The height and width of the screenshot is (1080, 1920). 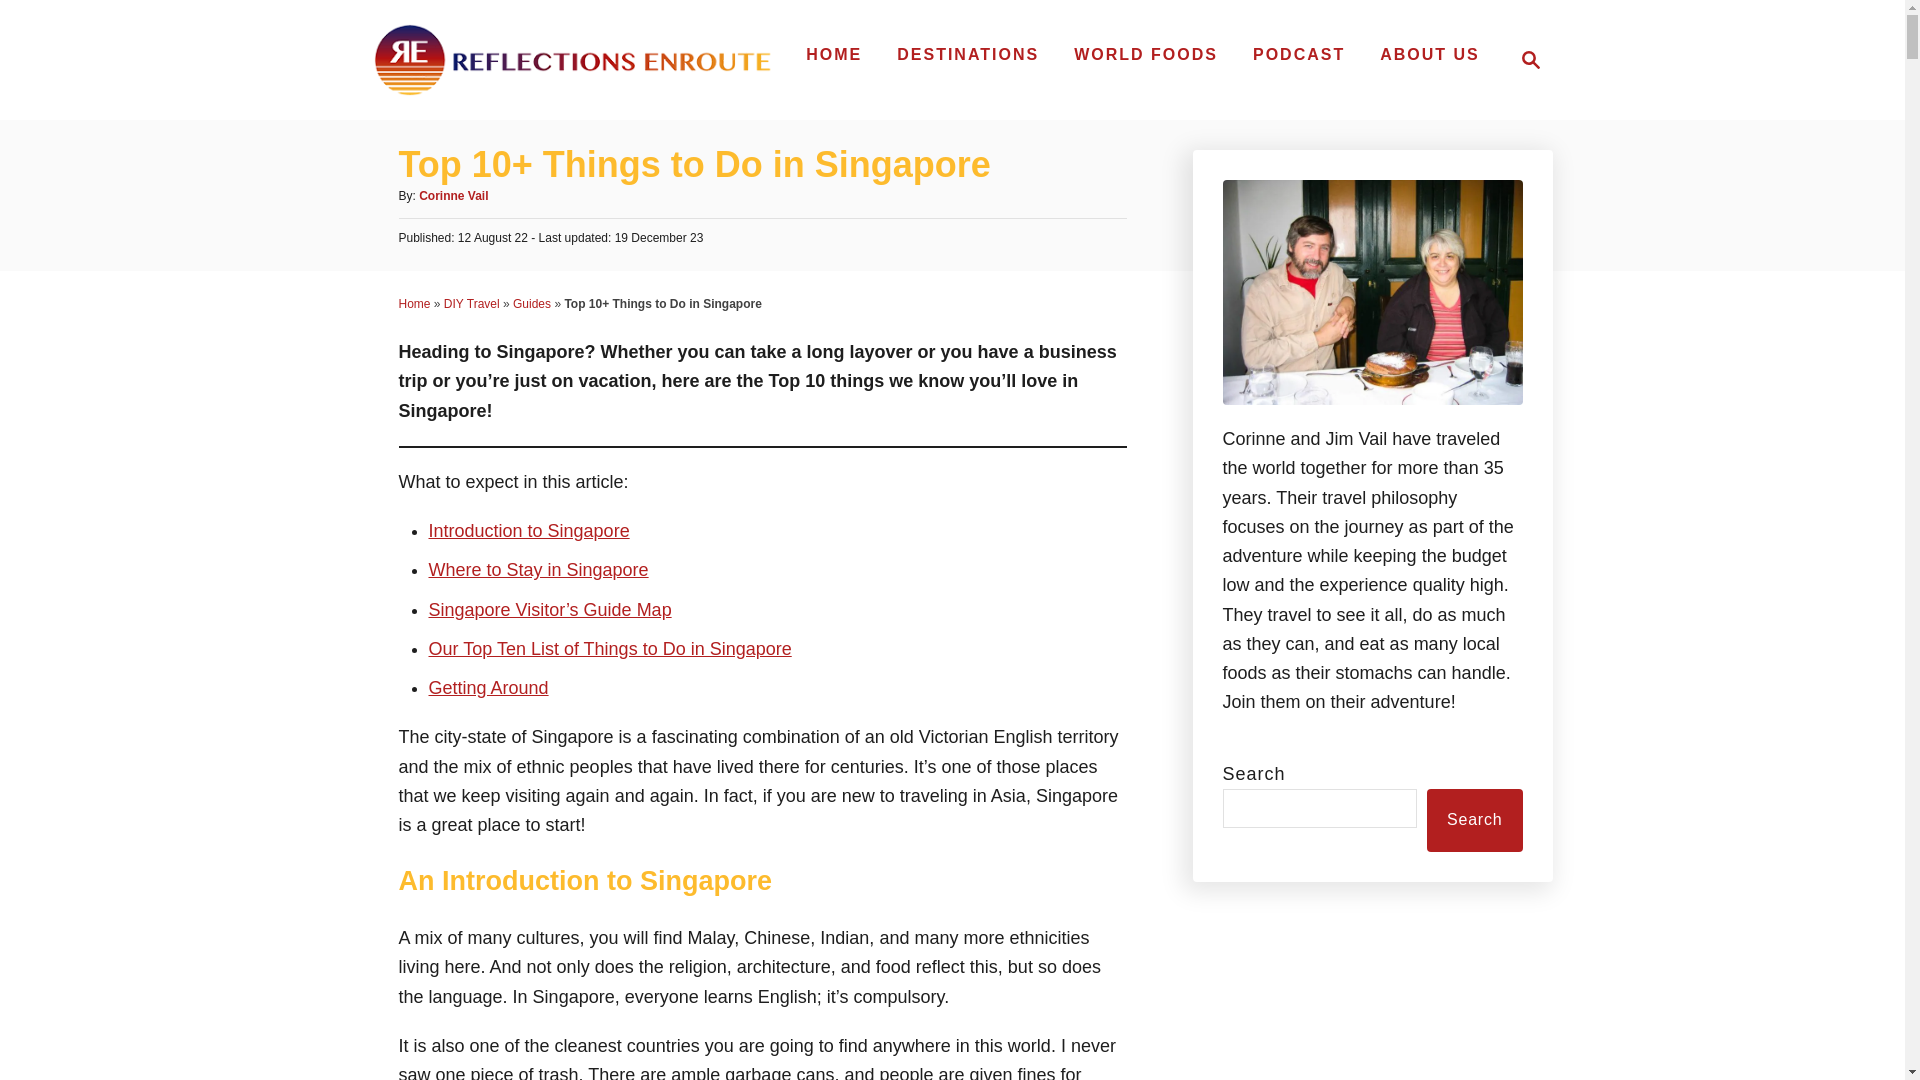 I want to click on Getting Around, so click(x=488, y=688).